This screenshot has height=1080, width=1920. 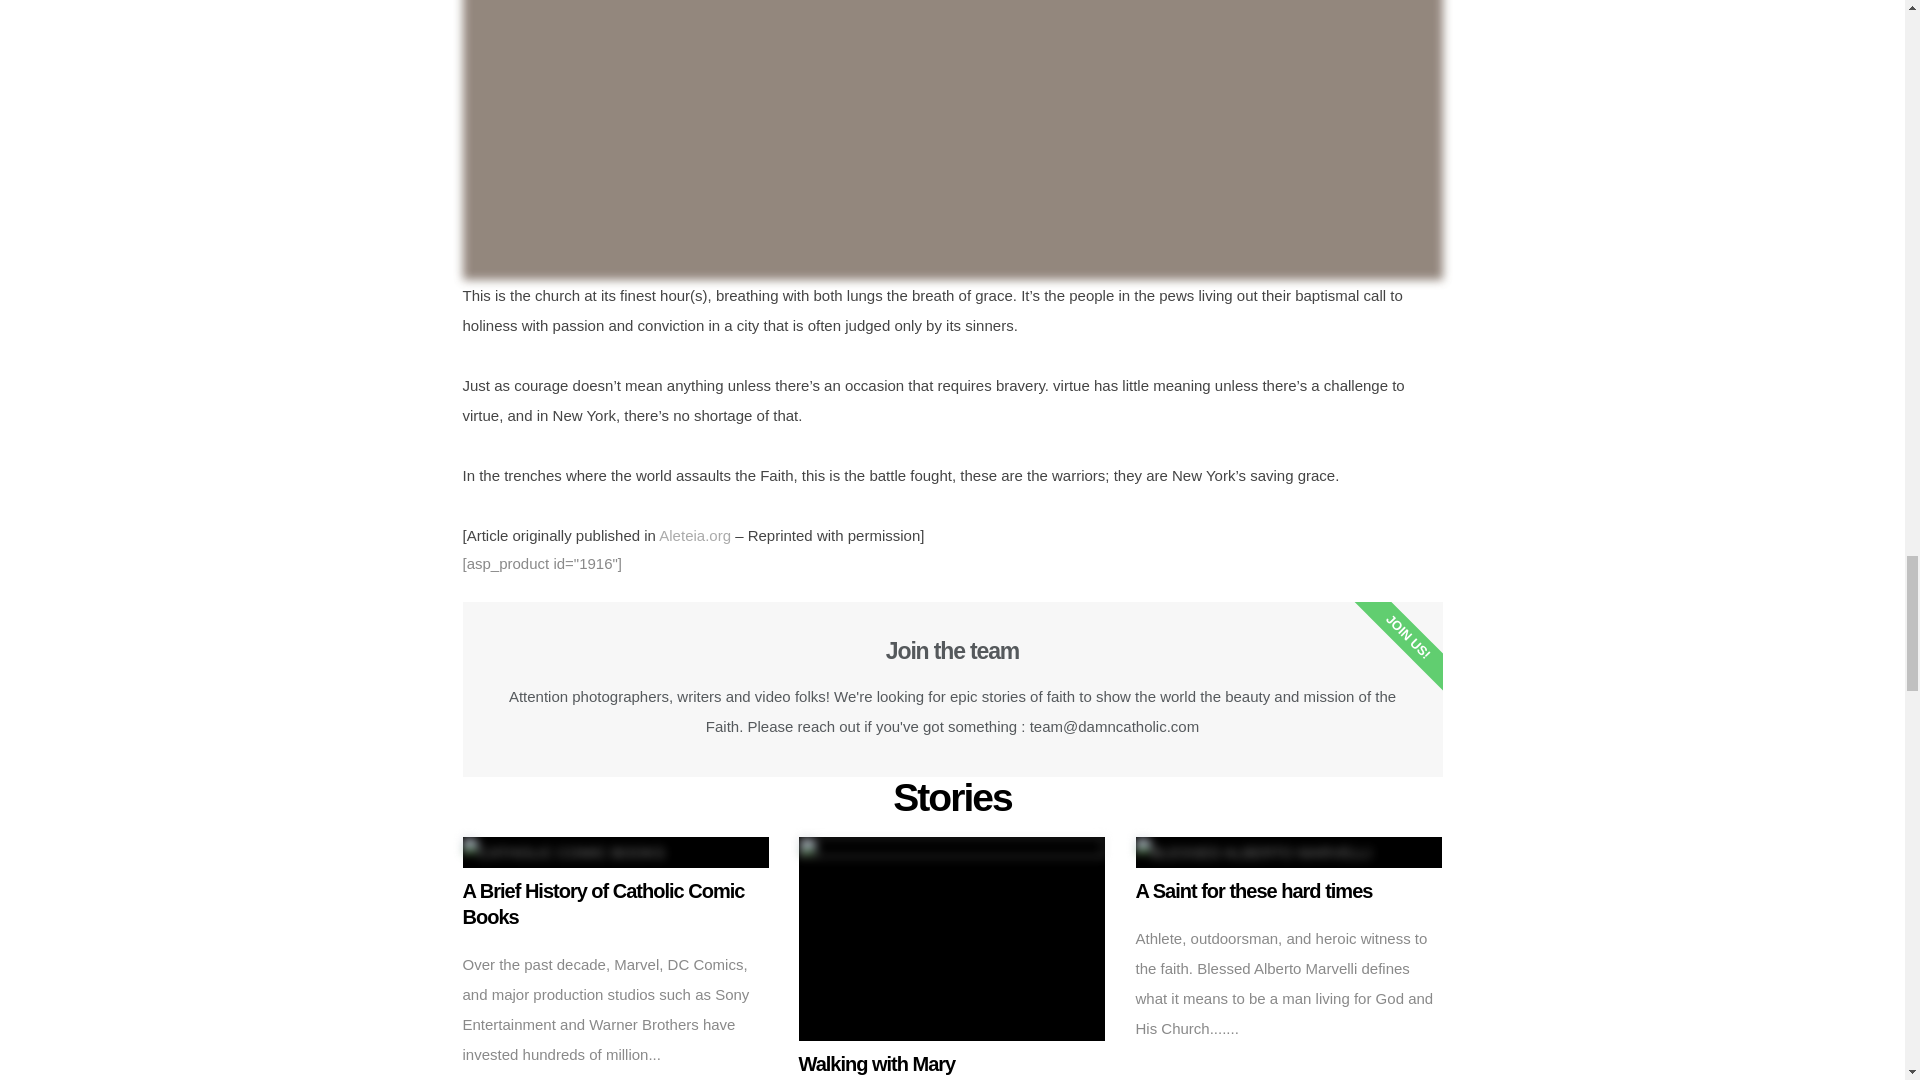 I want to click on A Brief History of Catholic Comic Books, so click(x=616, y=904).